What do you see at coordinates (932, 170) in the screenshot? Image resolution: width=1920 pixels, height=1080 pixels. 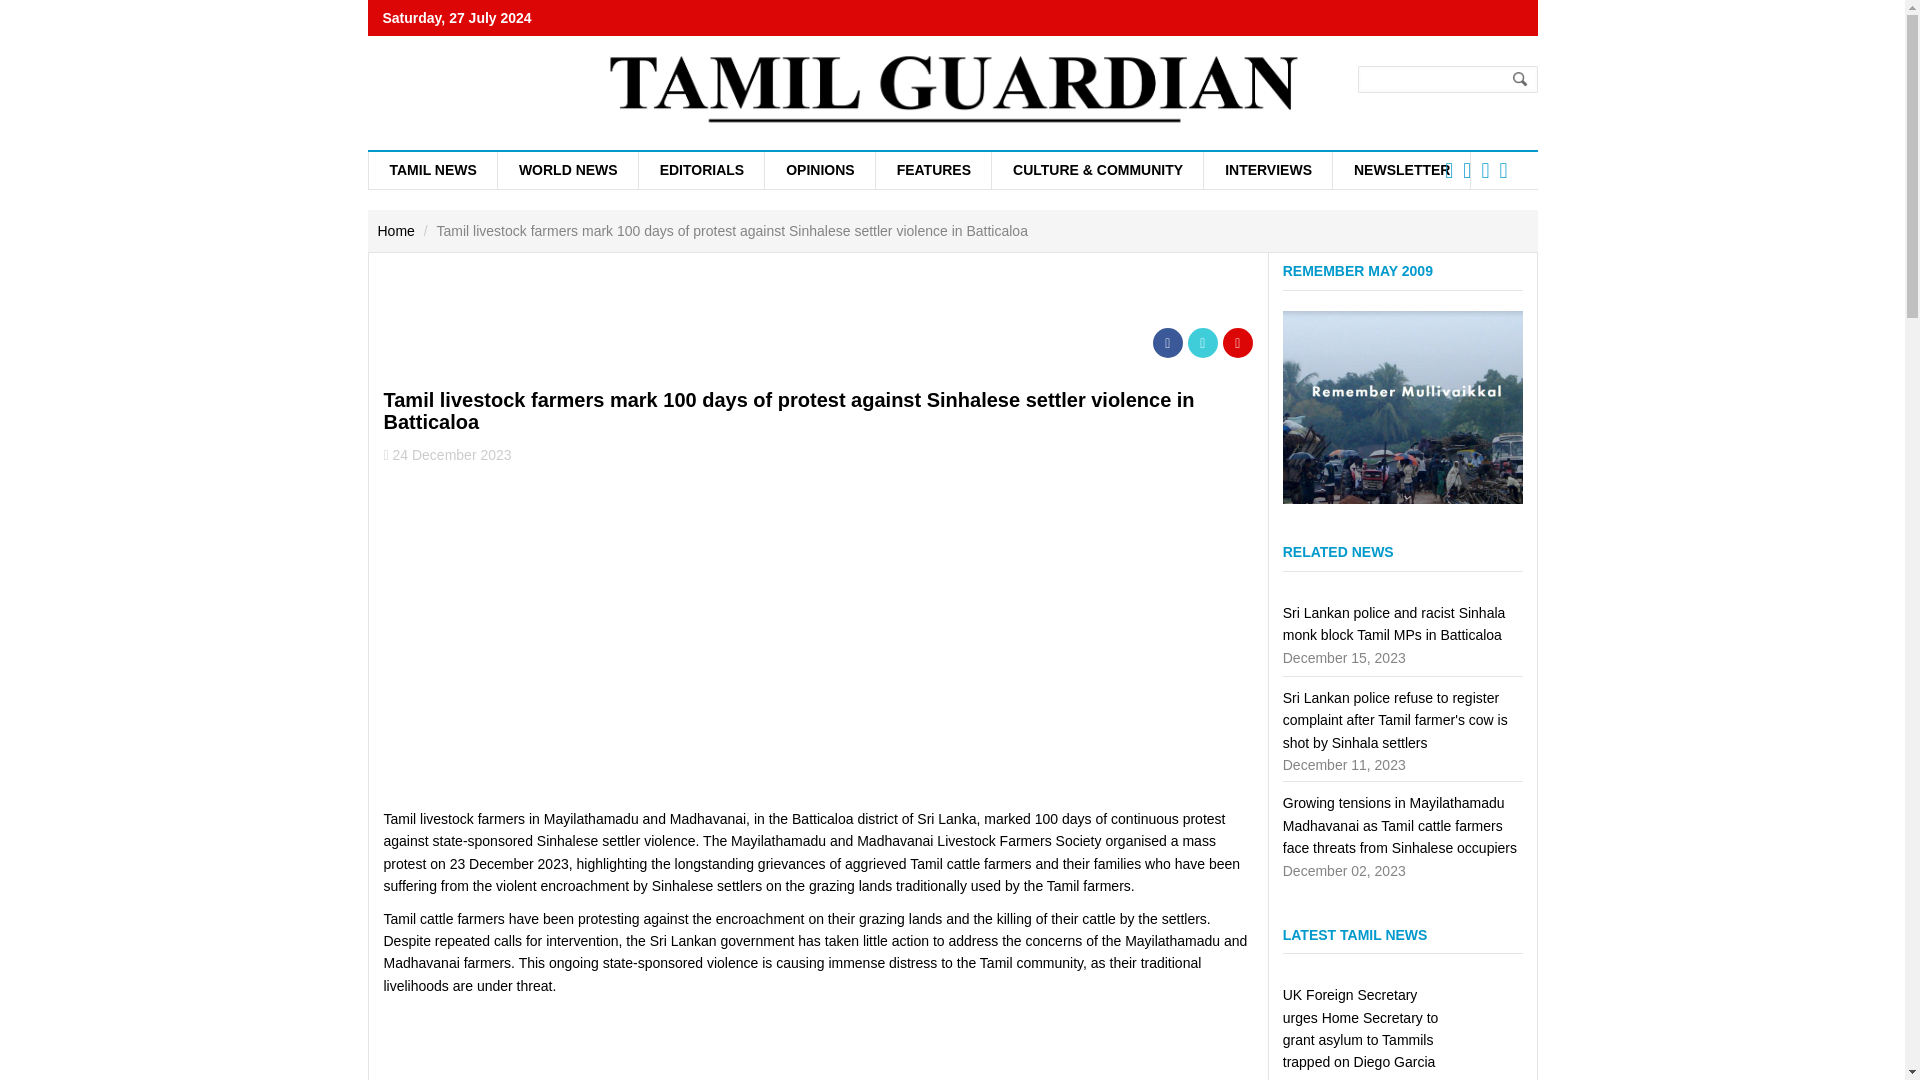 I see `FEATURES` at bounding box center [932, 170].